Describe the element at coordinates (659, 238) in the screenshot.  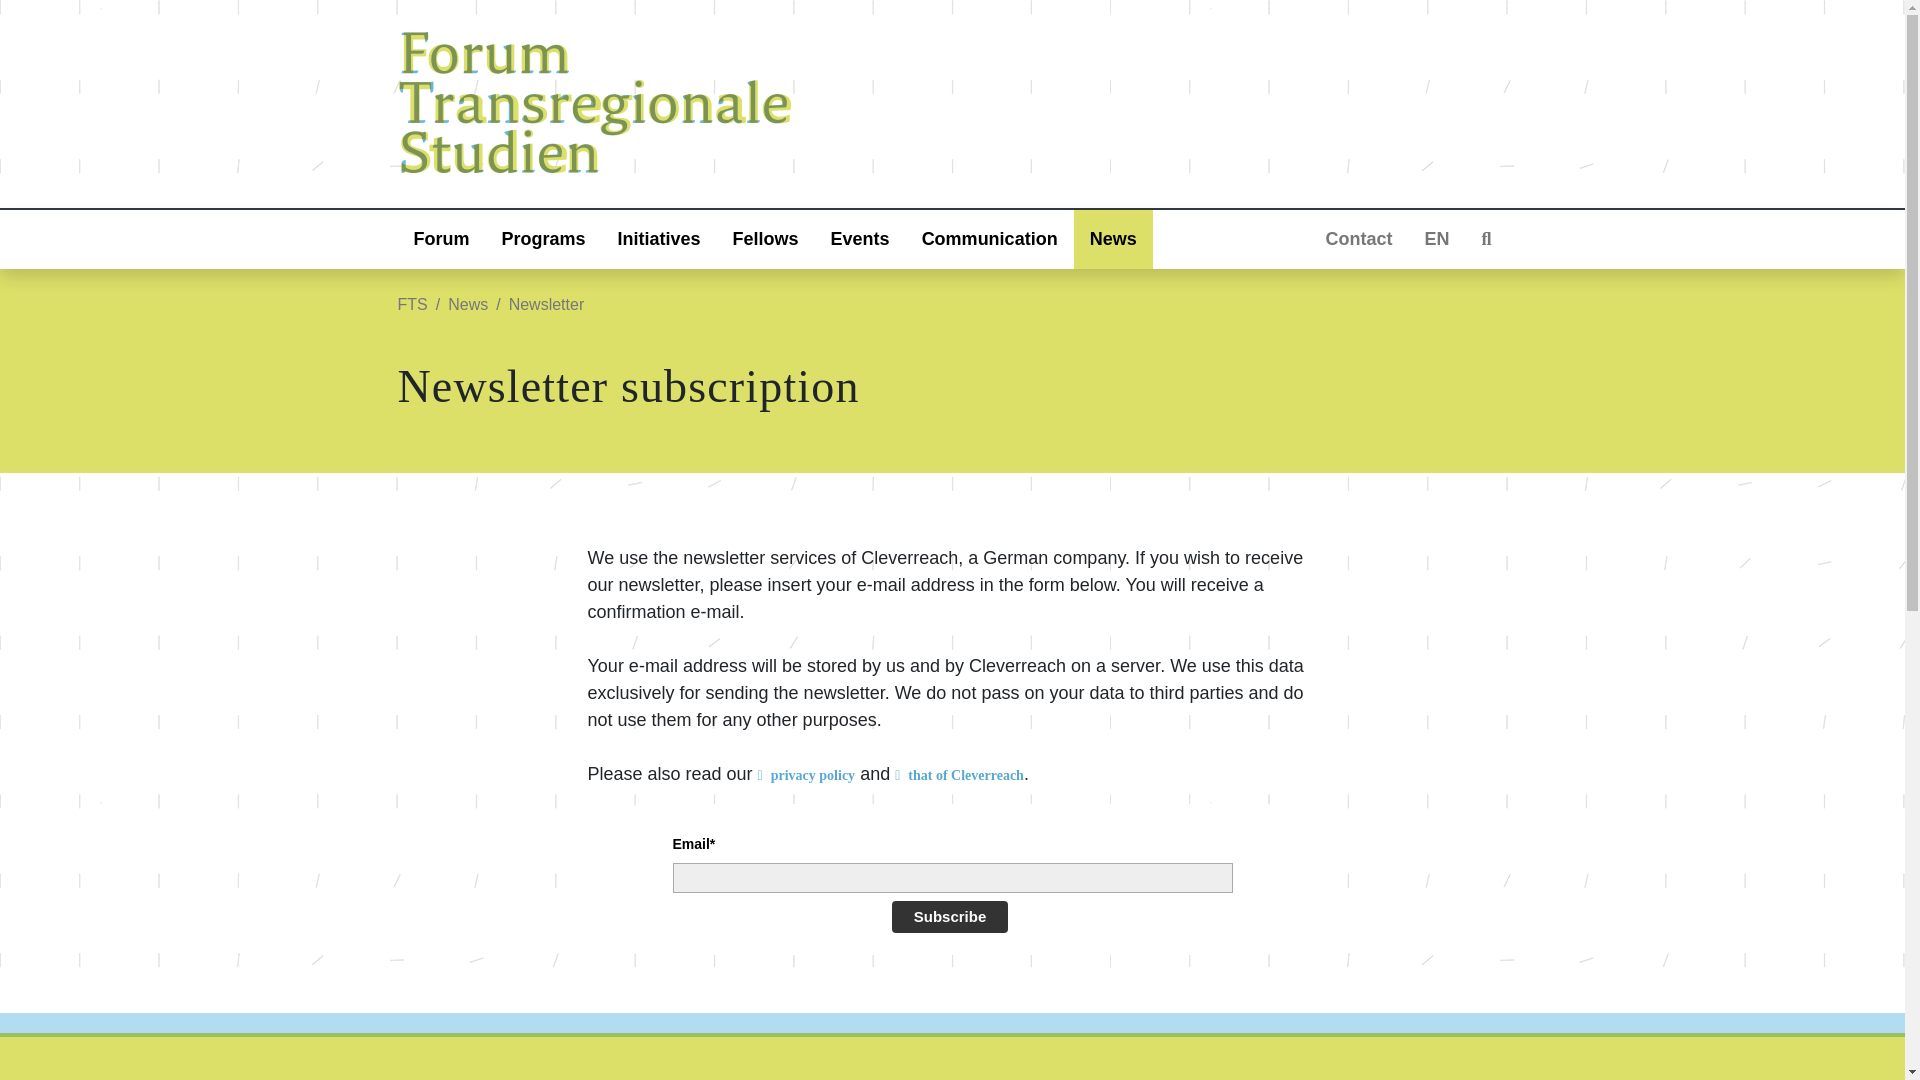
I see `Initiatives` at that location.